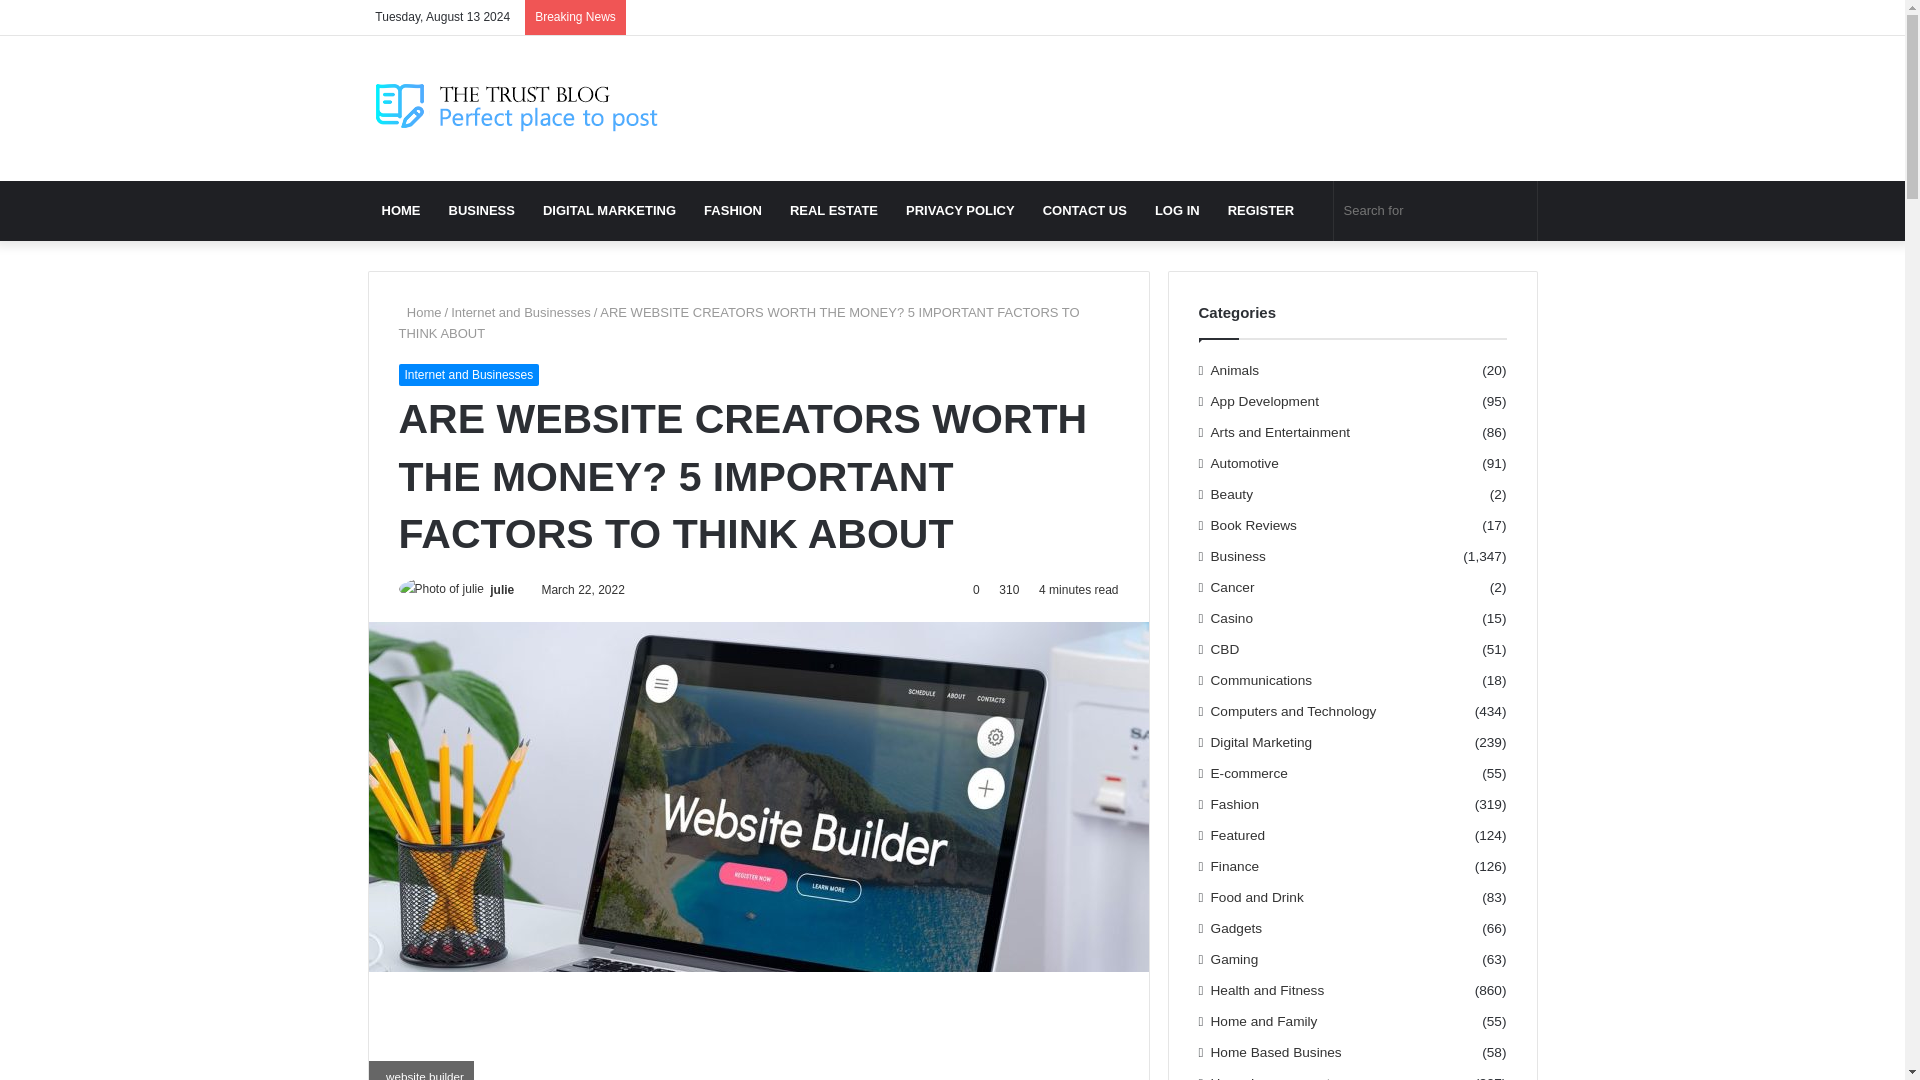 The width and height of the screenshot is (1920, 1080). What do you see at coordinates (468, 374) in the screenshot?
I see `Internet and Businesses` at bounding box center [468, 374].